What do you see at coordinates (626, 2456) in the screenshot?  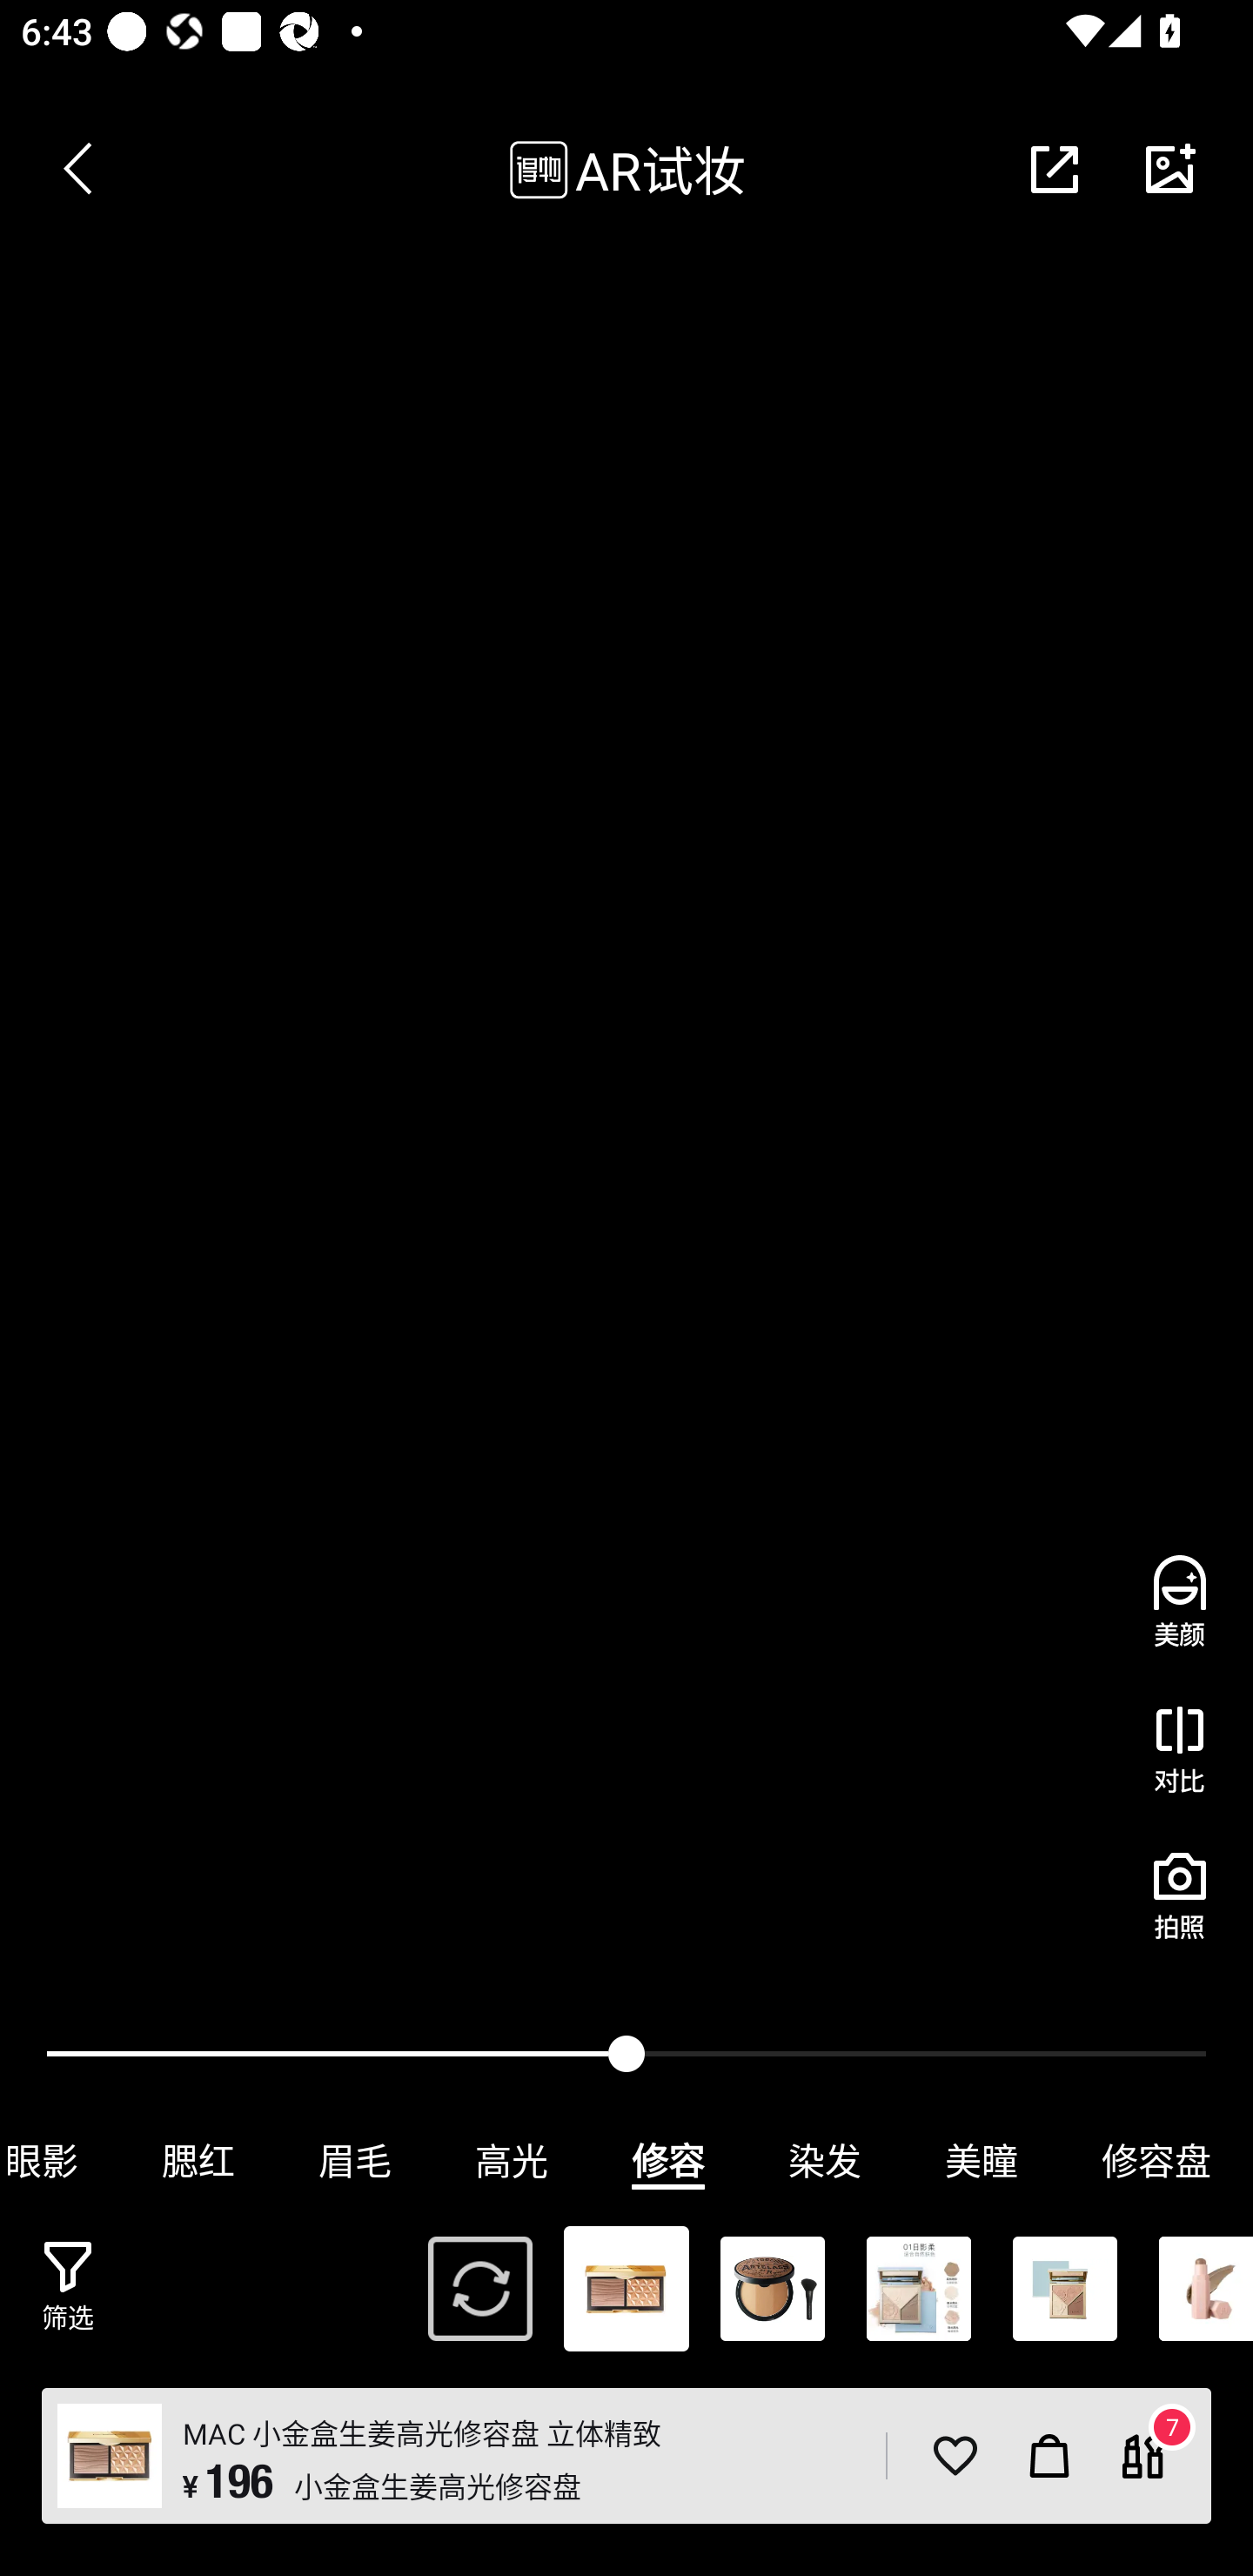 I see `MAC 小金盒生姜高光修容盘 立体精致 ¥ 196 小金盒生姜高光修容盘 7` at bounding box center [626, 2456].